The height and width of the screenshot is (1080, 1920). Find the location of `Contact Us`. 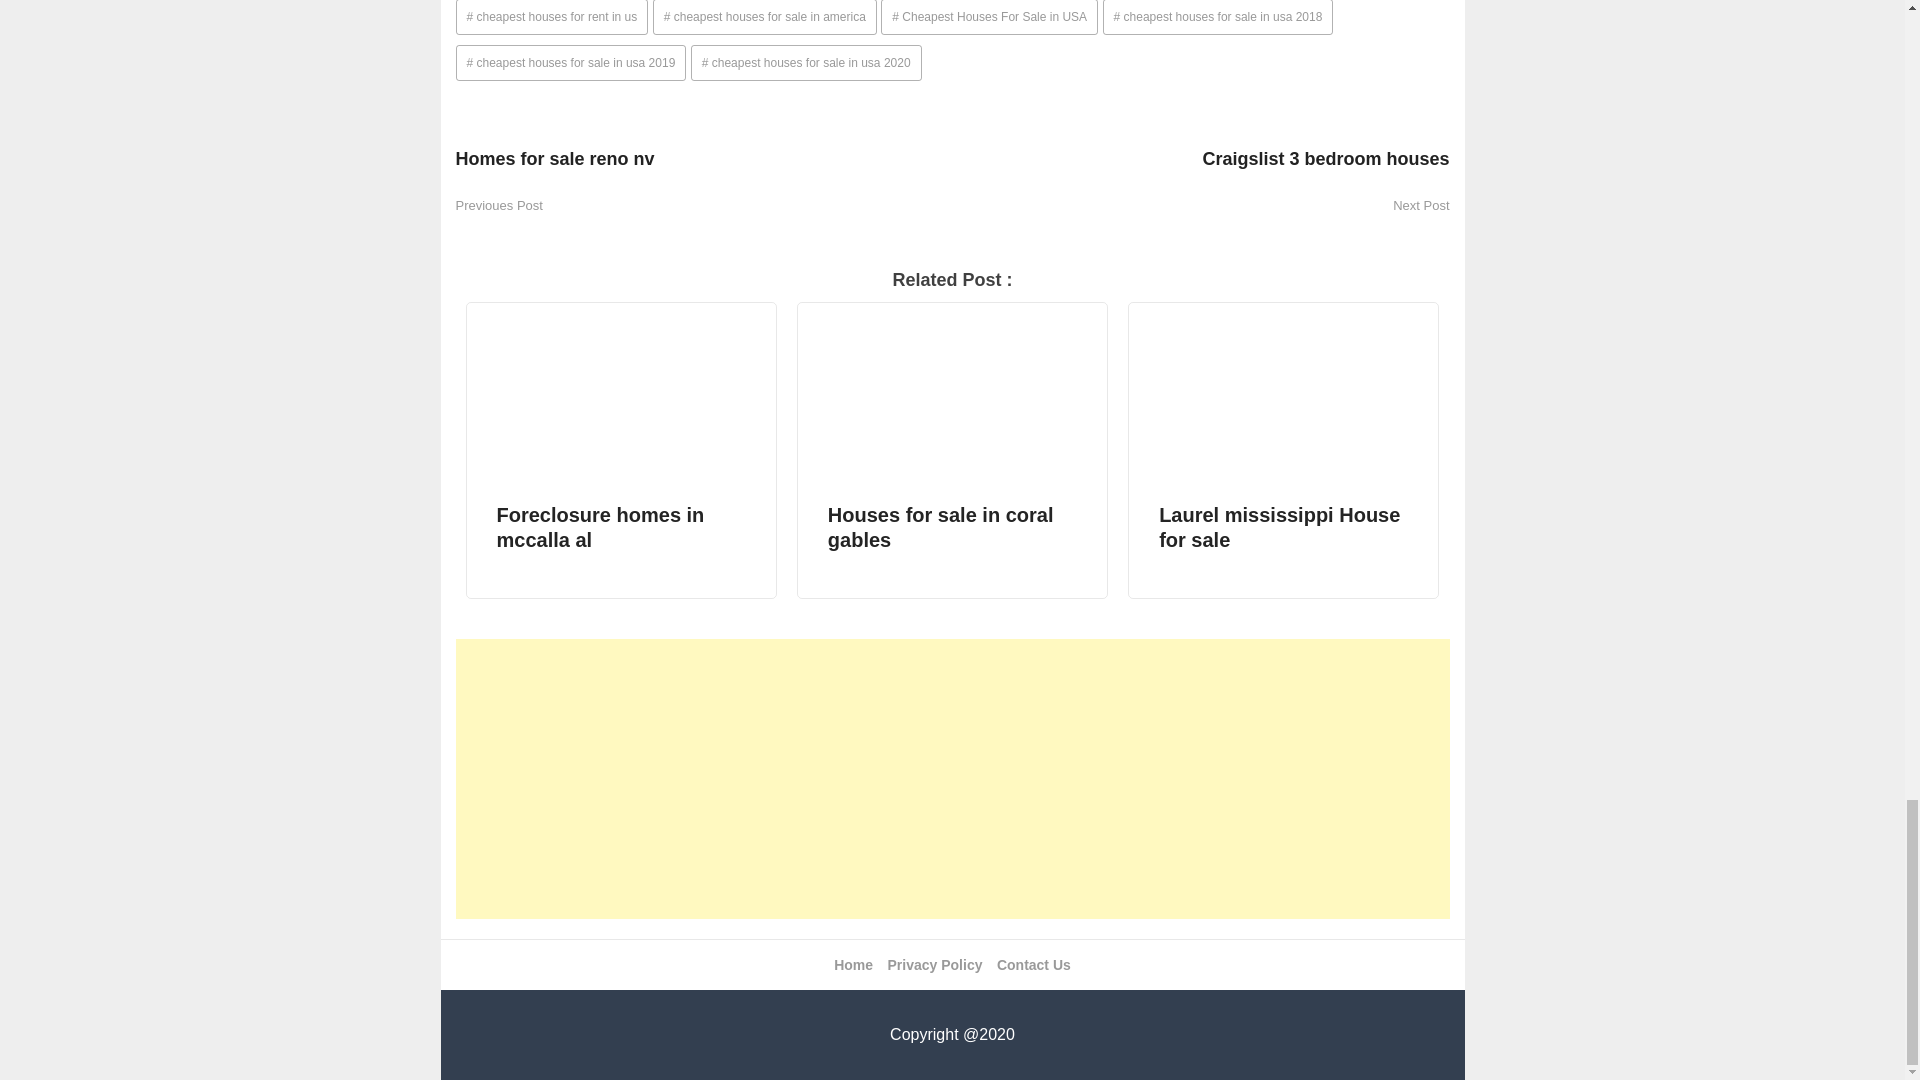

Contact Us is located at coordinates (1034, 964).